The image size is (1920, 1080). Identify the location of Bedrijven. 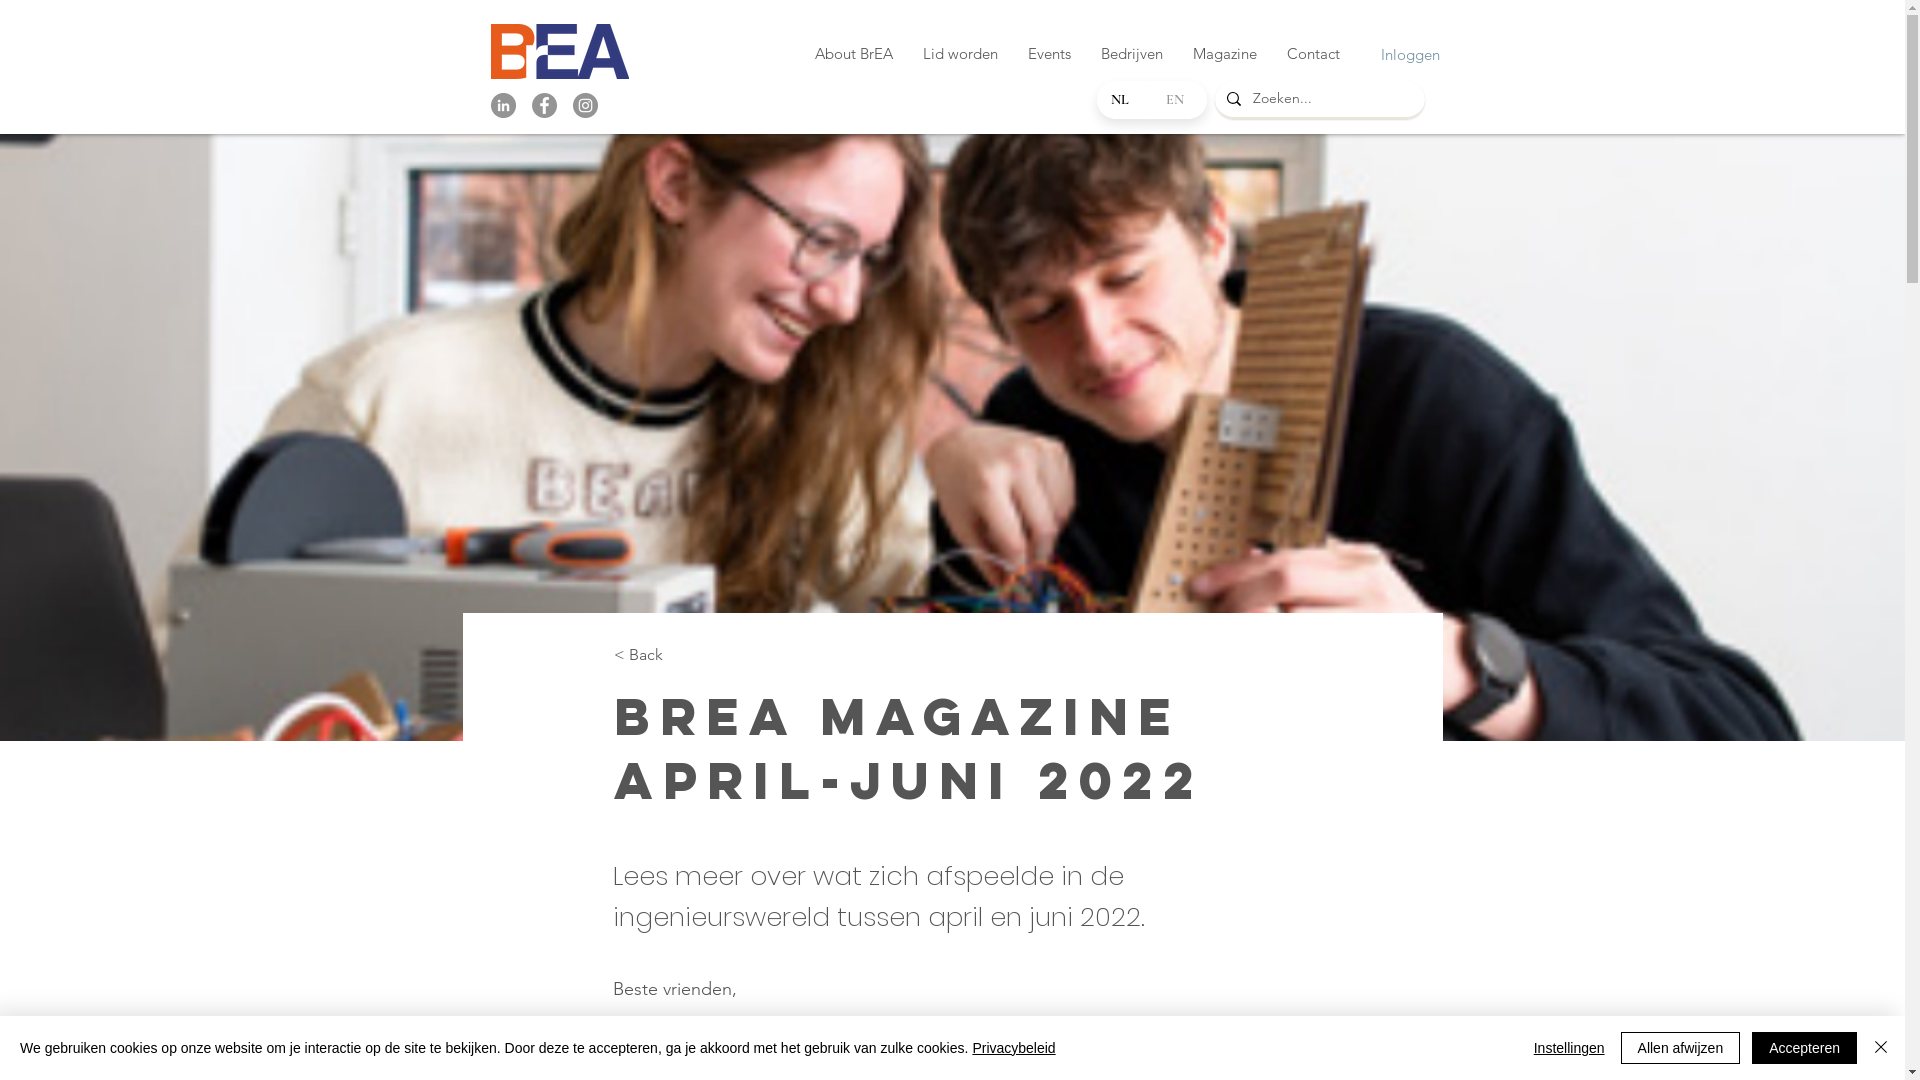
(1132, 54).